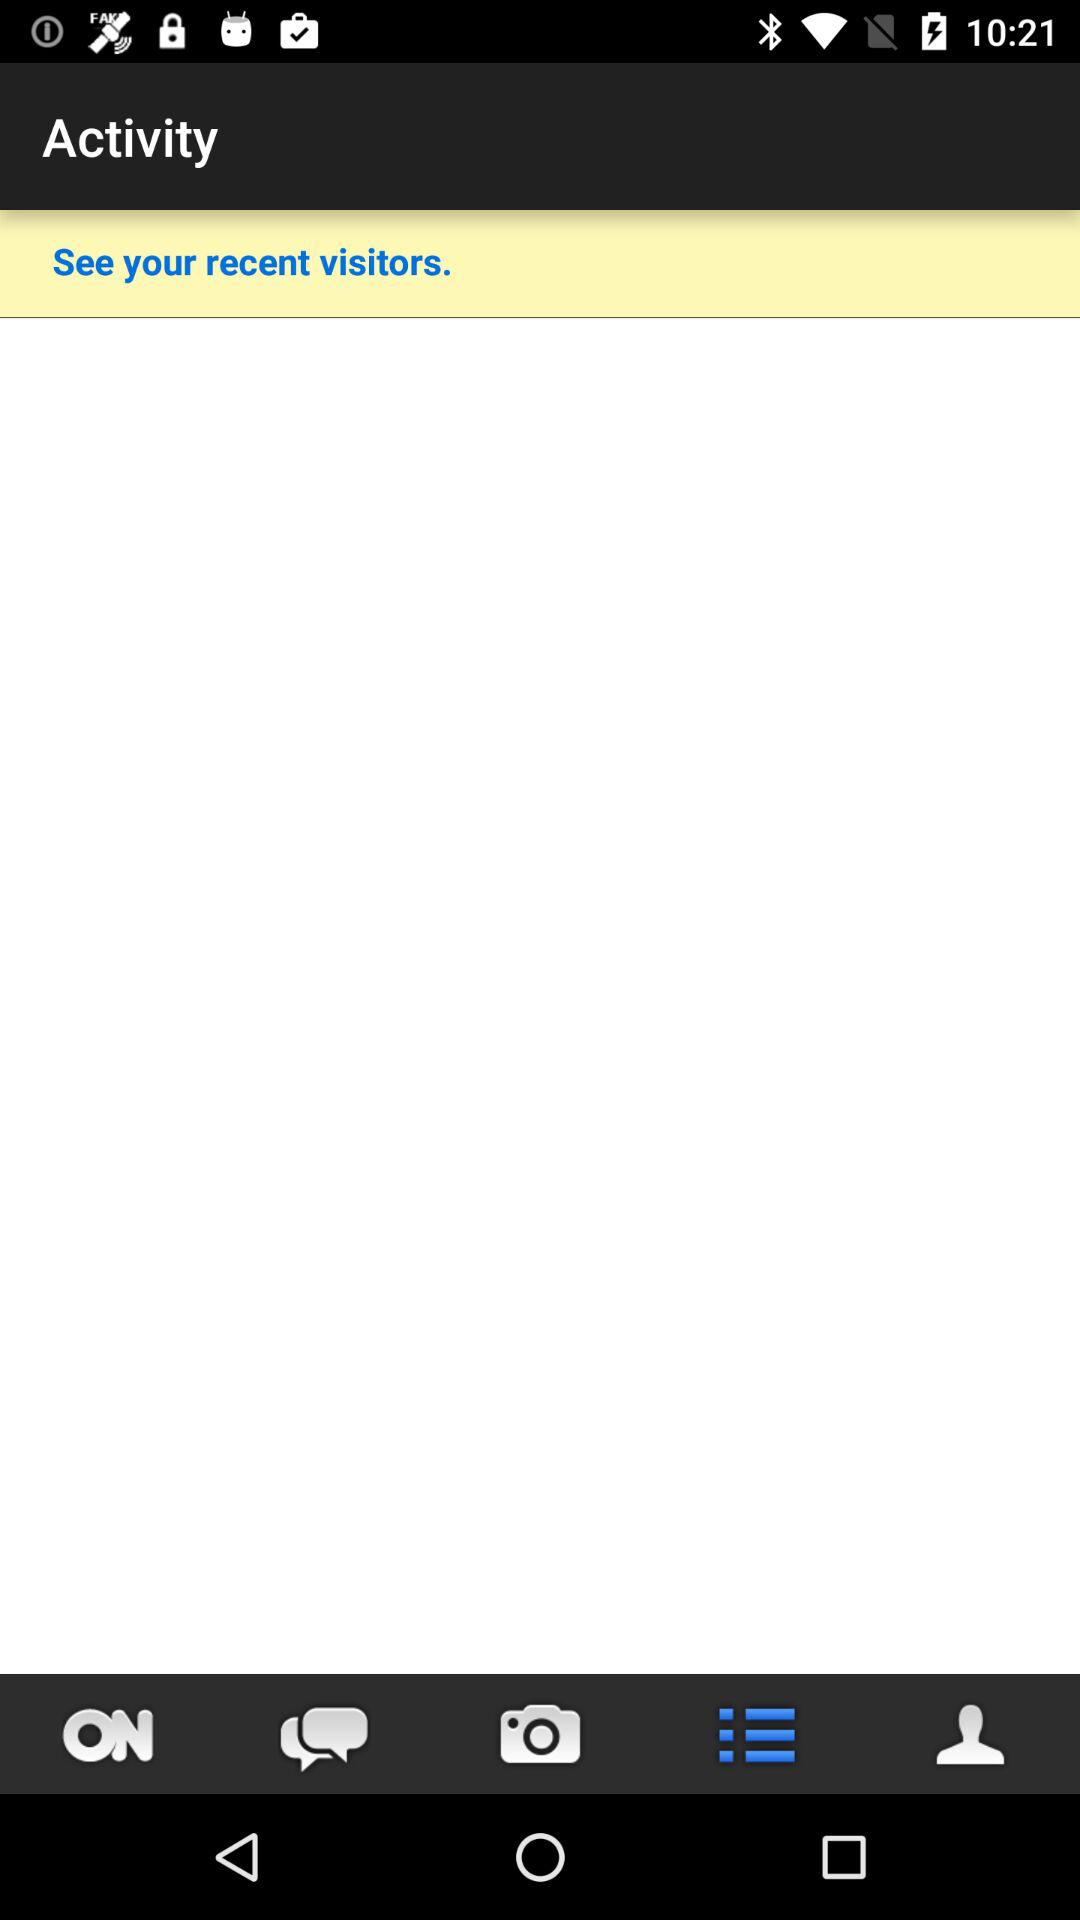  What do you see at coordinates (108, 1734) in the screenshot?
I see `navigate the app` at bounding box center [108, 1734].